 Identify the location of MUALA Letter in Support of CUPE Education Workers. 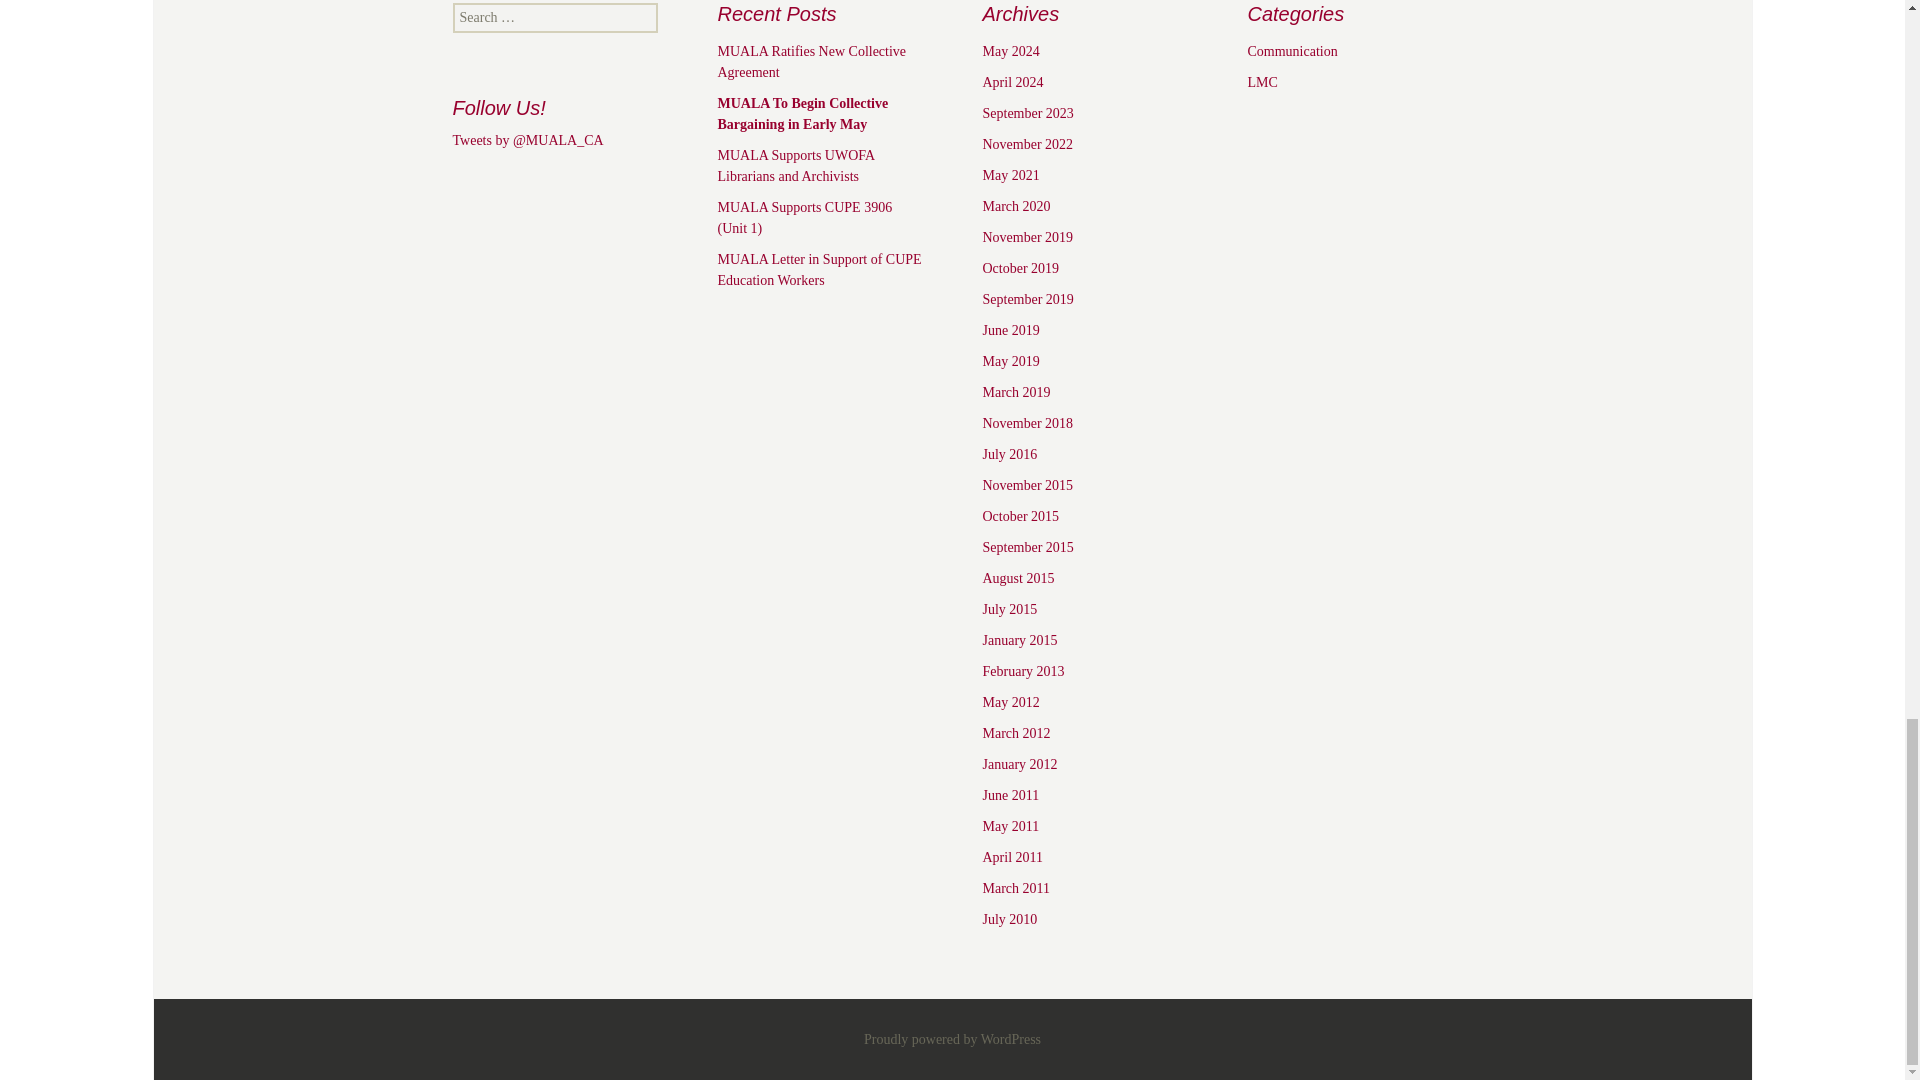
(820, 270).